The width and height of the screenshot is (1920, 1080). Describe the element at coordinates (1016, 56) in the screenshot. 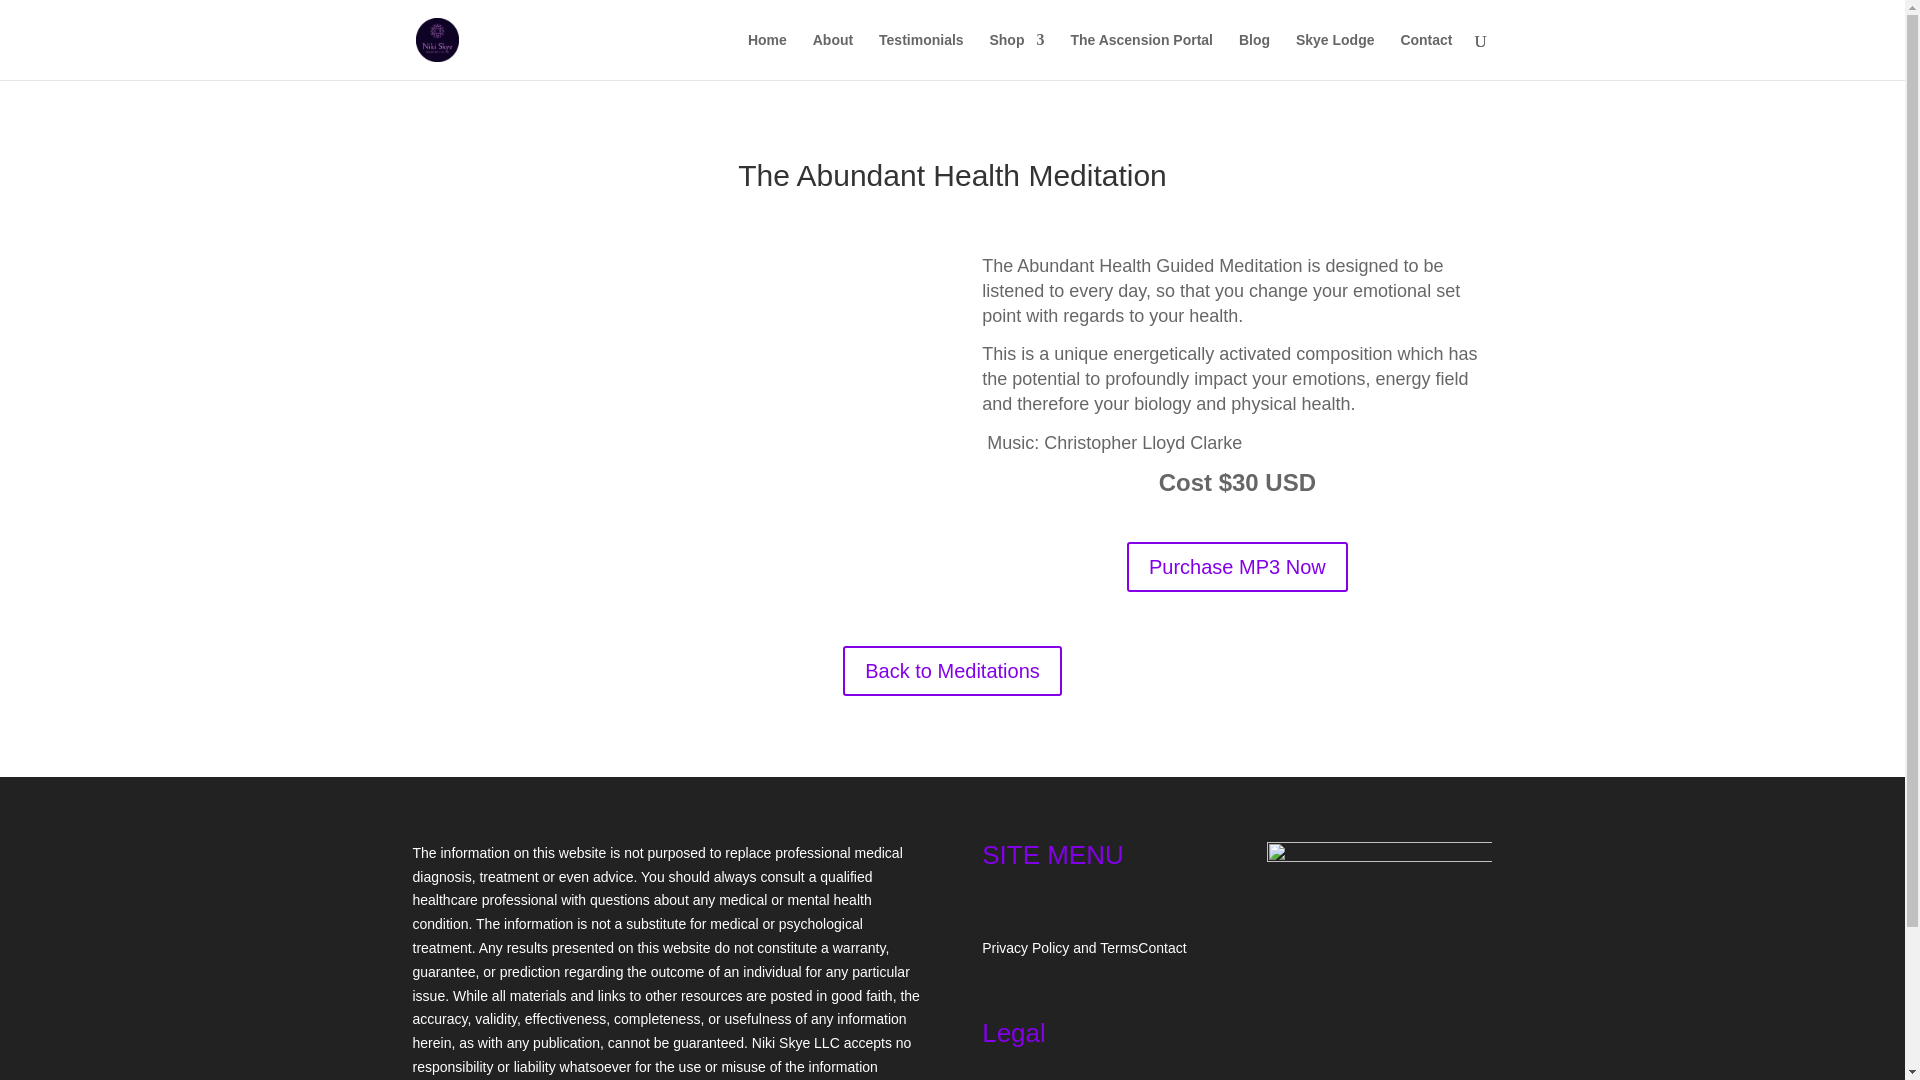

I see `Shop` at that location.